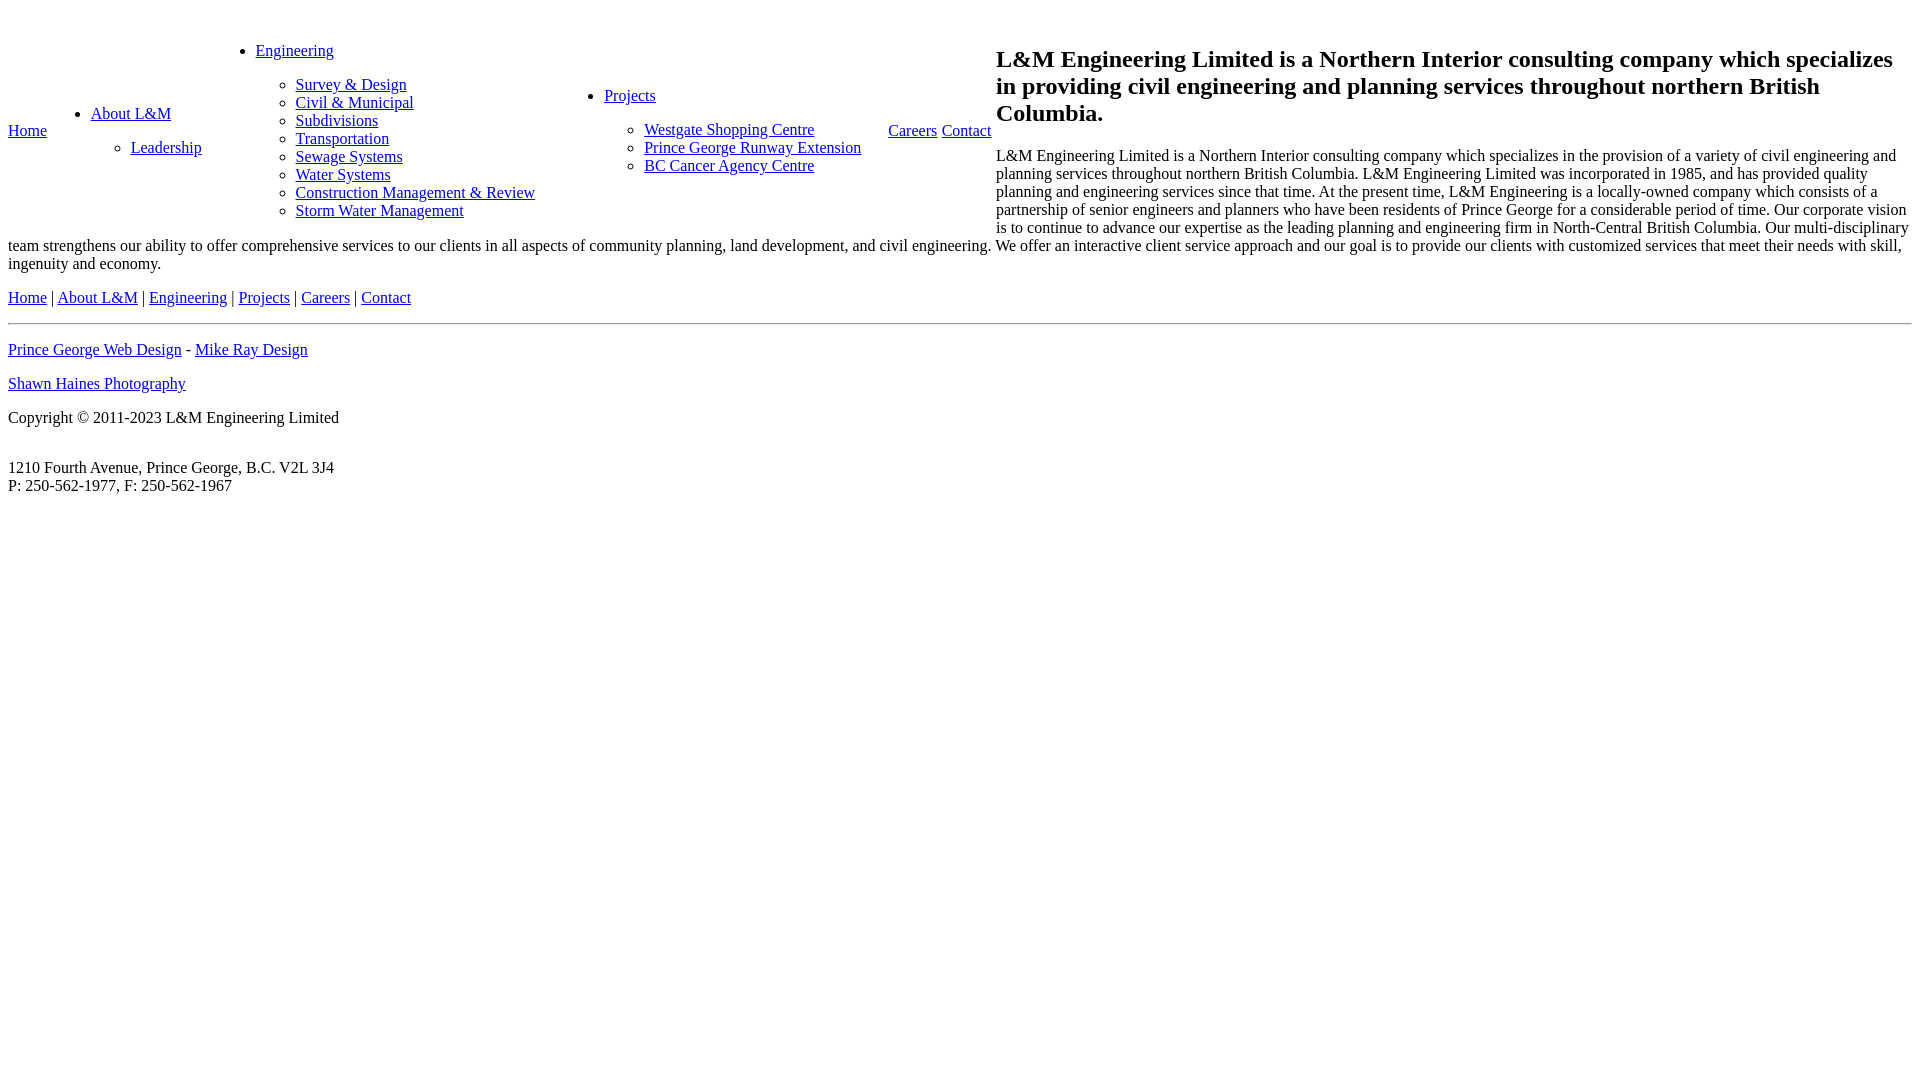 The height and width of the screenshot is (1080, 1920). I want to click on Prince George Runway Extension, so click(752, 147).